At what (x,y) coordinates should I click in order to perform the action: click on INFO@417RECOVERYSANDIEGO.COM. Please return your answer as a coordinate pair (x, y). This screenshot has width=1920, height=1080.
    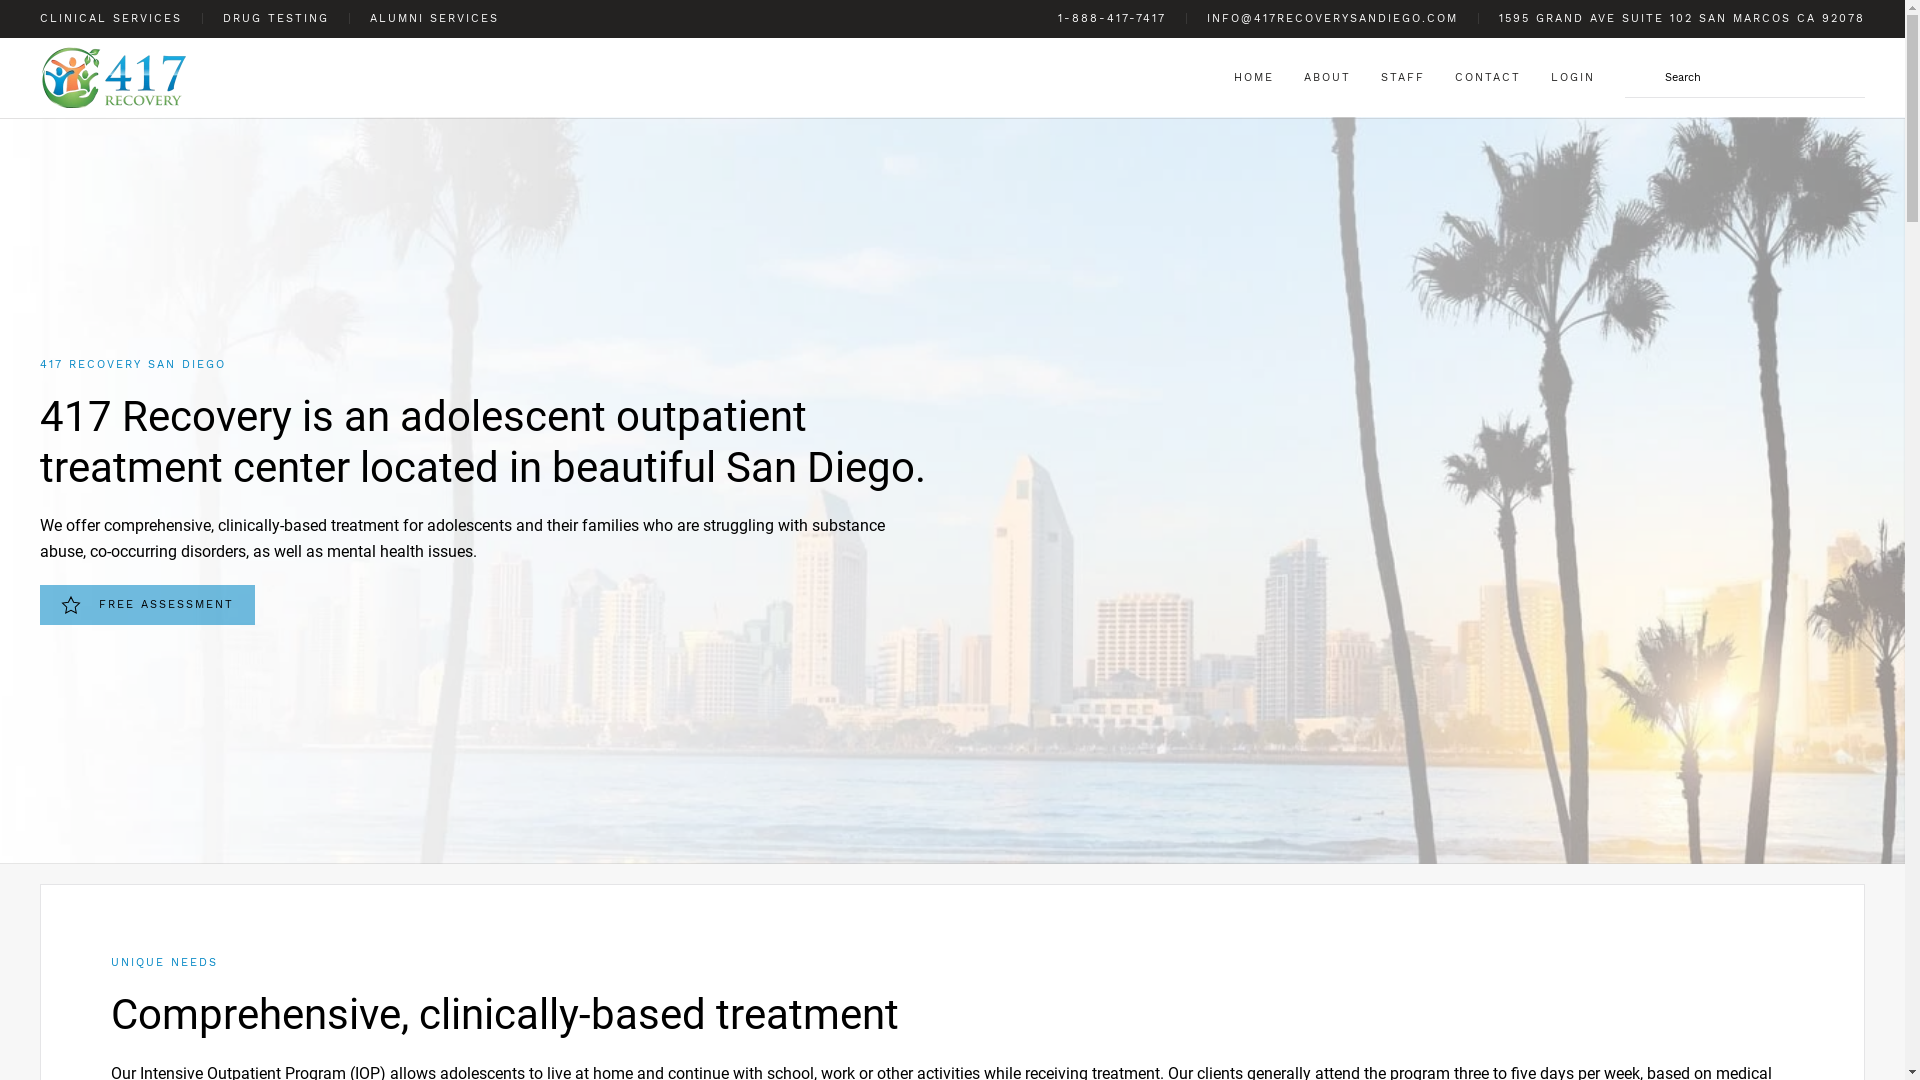
    Looking at the image, I should click on (1332, 19).